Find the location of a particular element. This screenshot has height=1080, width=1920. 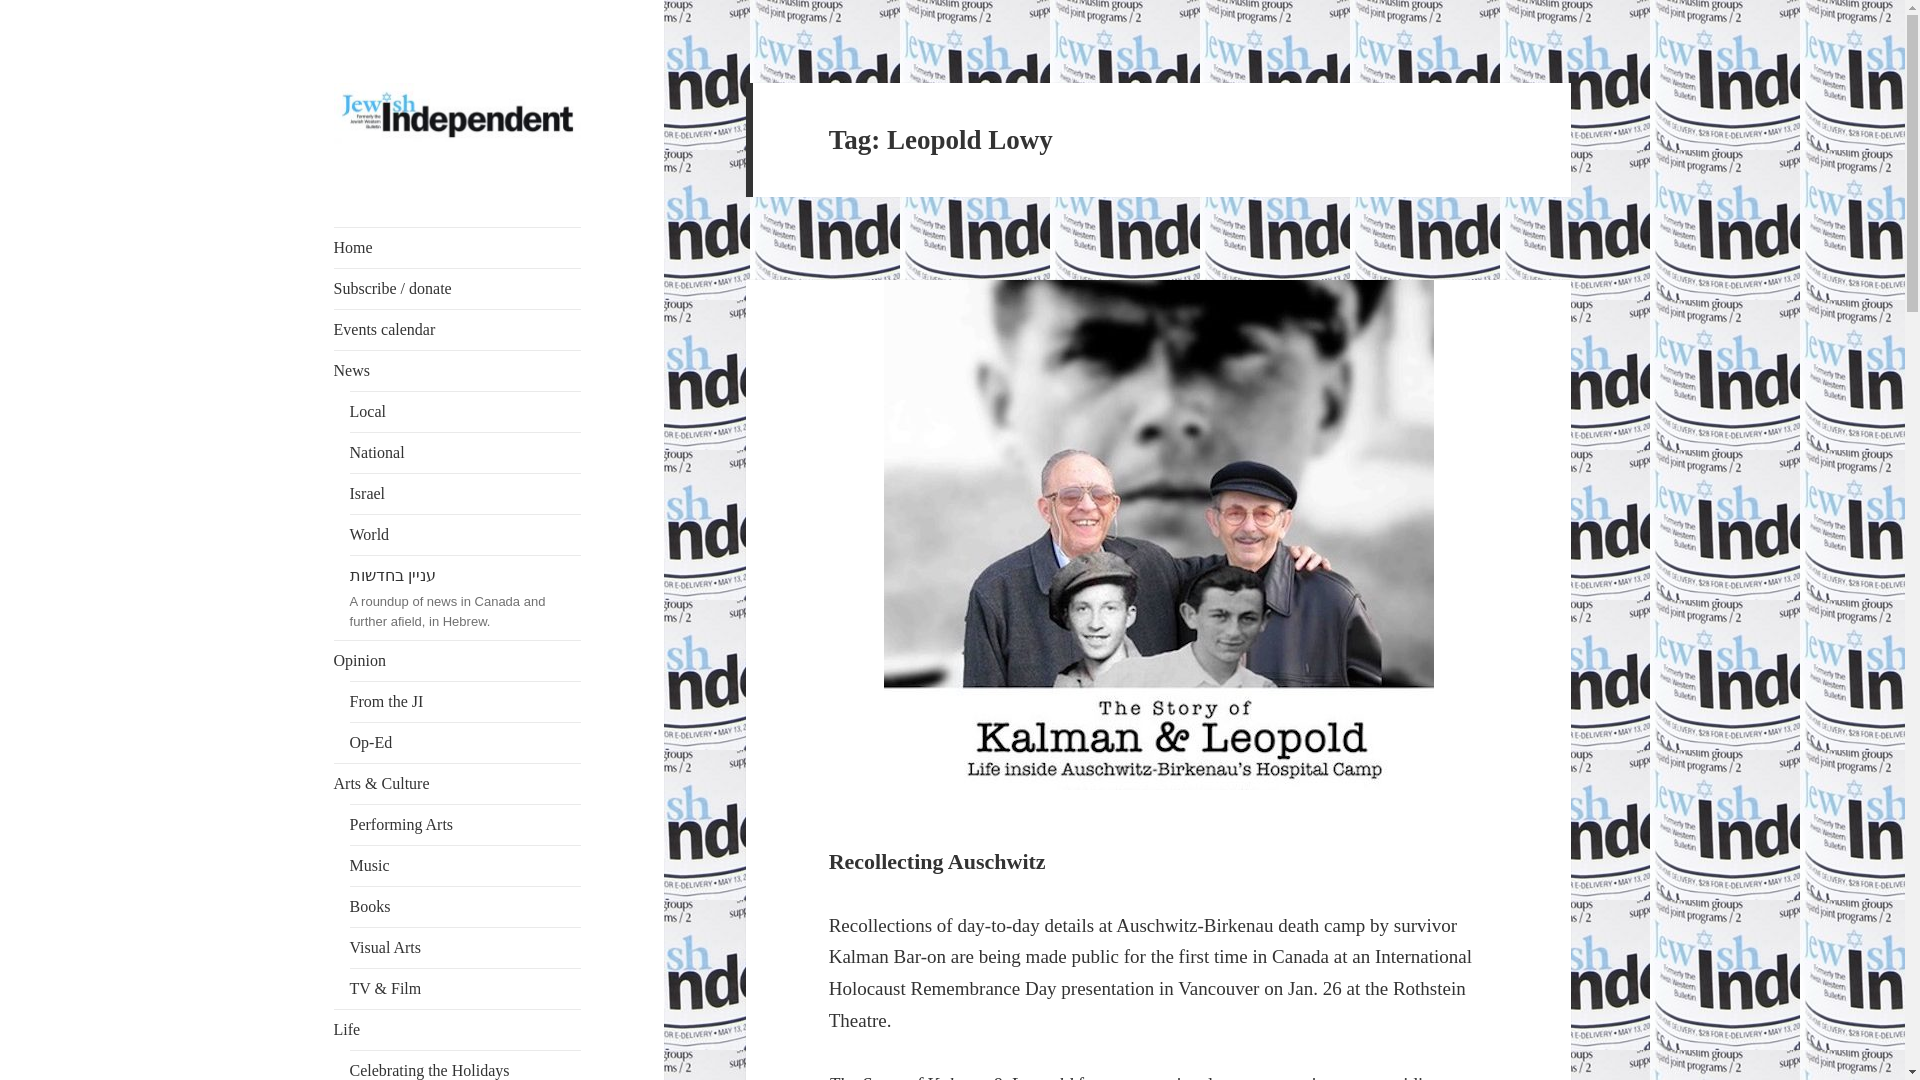

Local is located at coordinates (465, 412).